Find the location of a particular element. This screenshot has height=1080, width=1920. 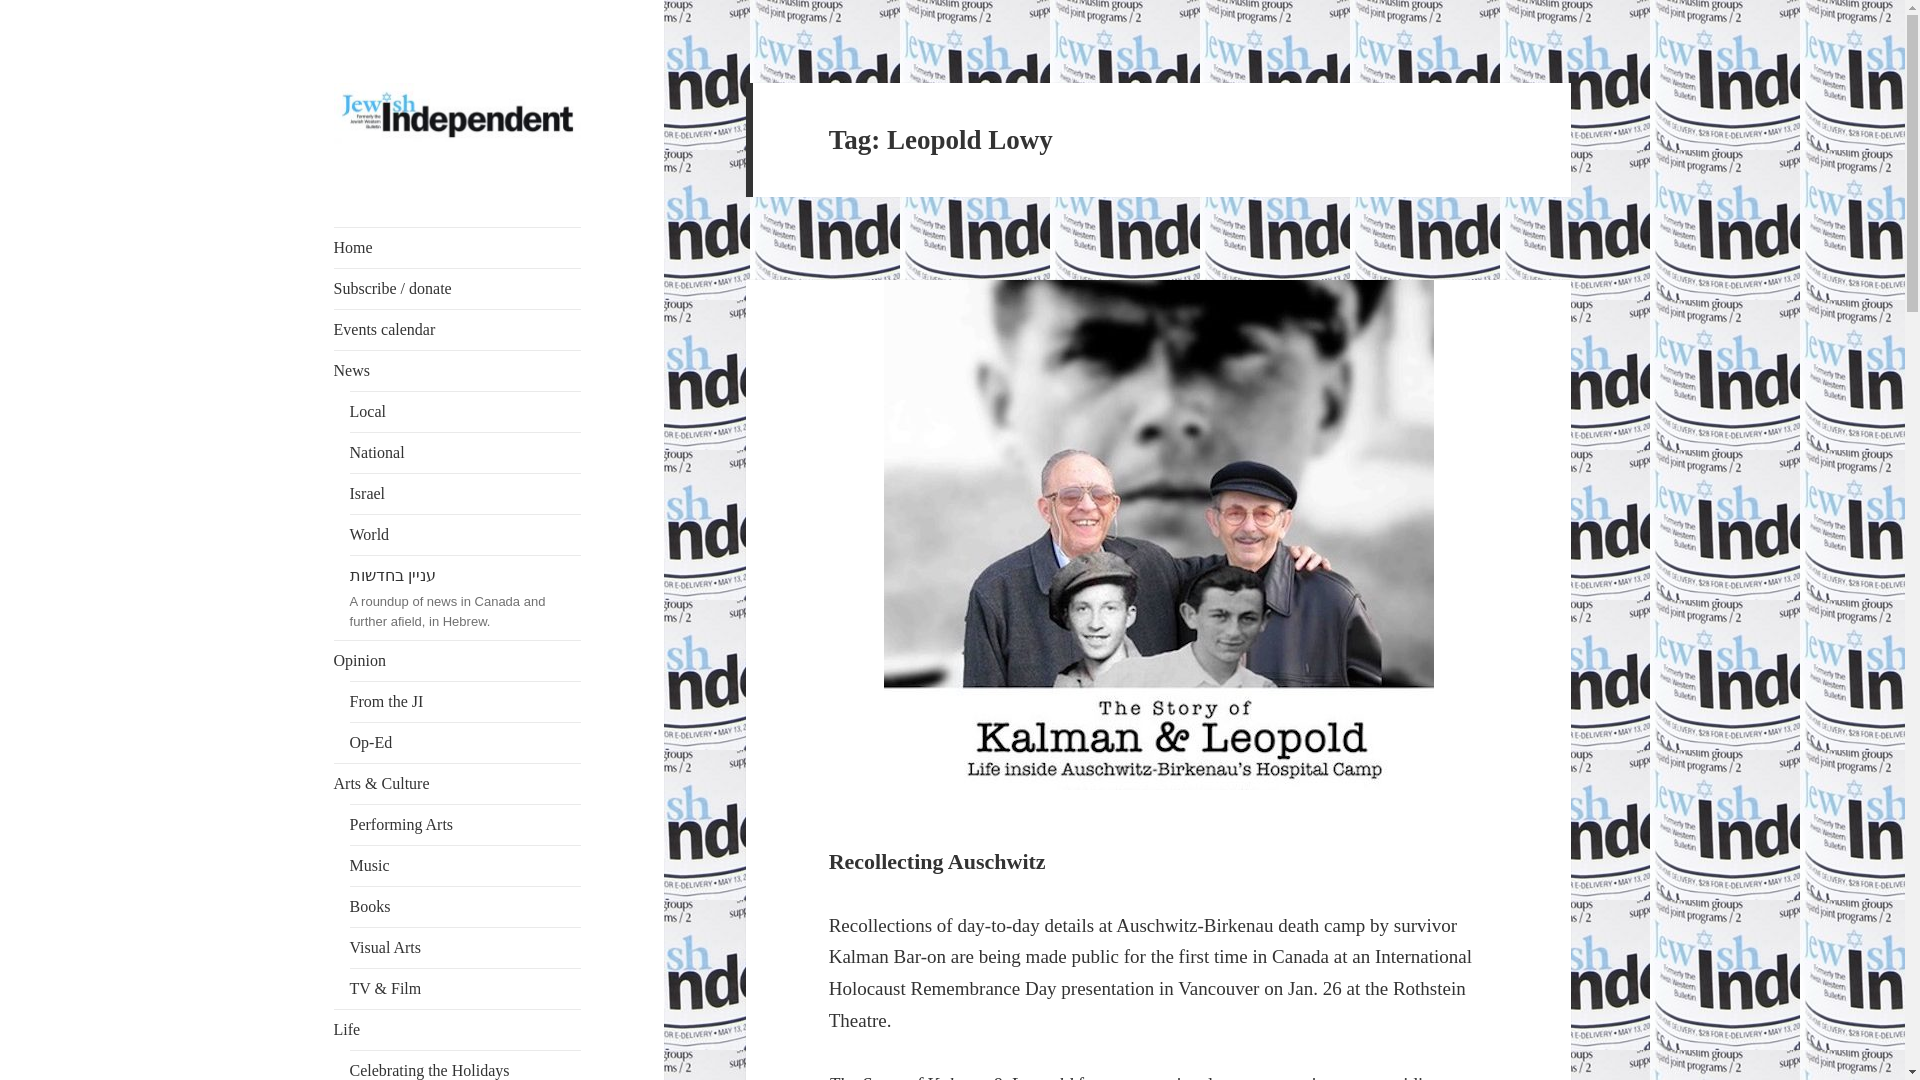

Local is located at coordinates (465, 412).